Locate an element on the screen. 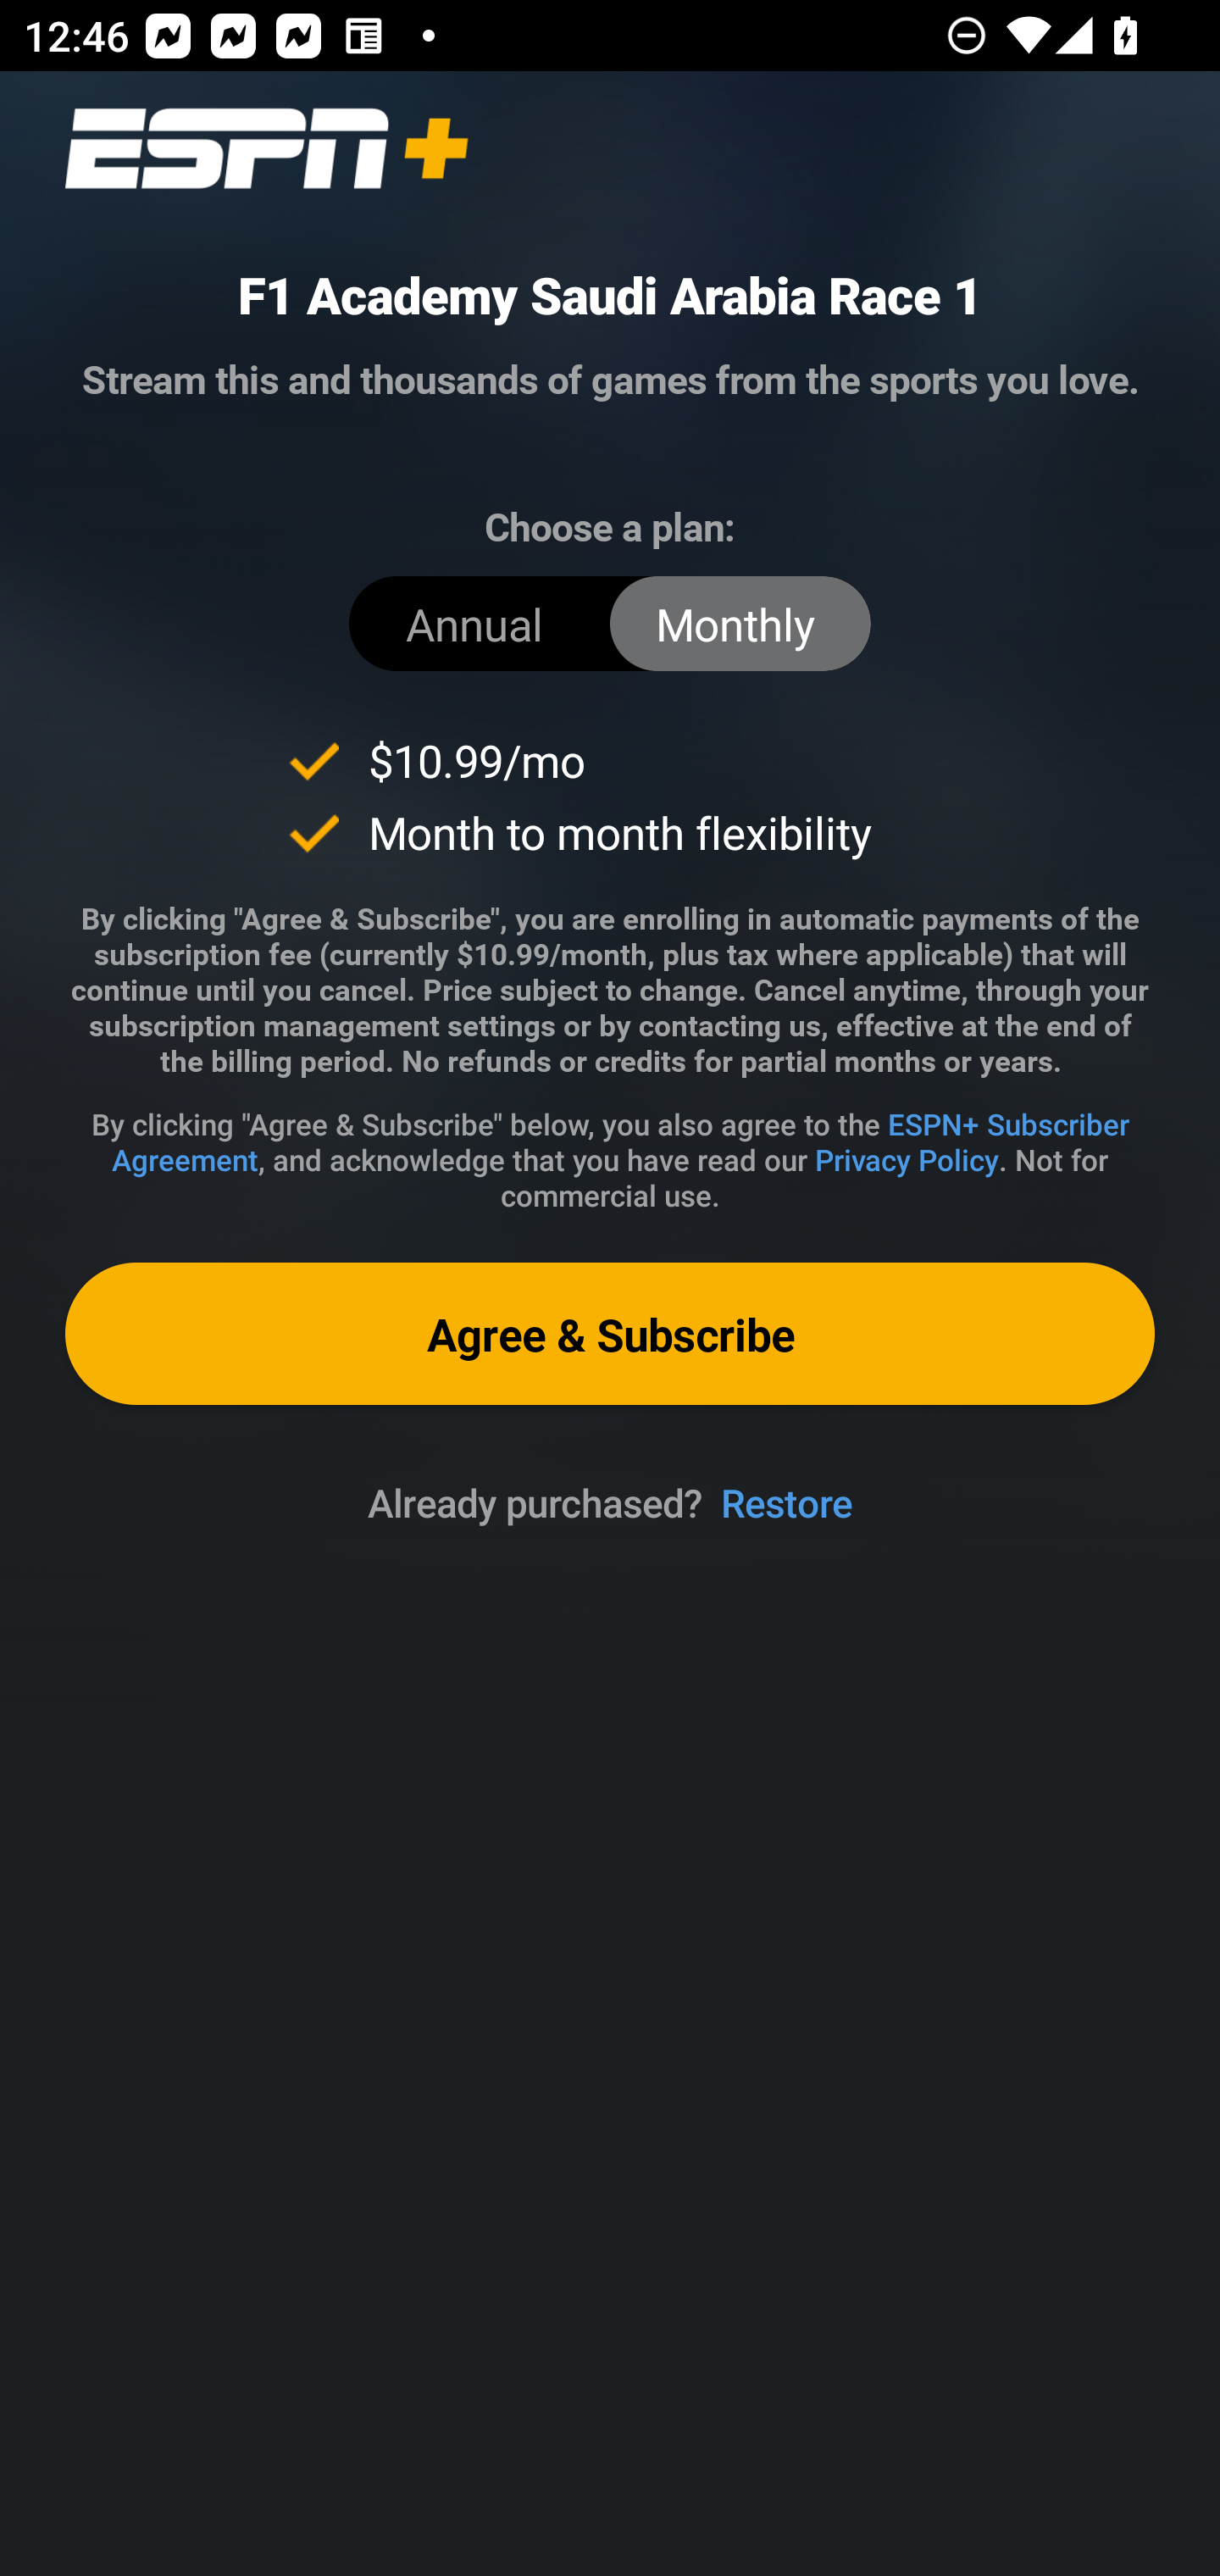 This screenshot has height=2576, width=1220. Agree & Subscribe is located at coordinates (610, 1332).